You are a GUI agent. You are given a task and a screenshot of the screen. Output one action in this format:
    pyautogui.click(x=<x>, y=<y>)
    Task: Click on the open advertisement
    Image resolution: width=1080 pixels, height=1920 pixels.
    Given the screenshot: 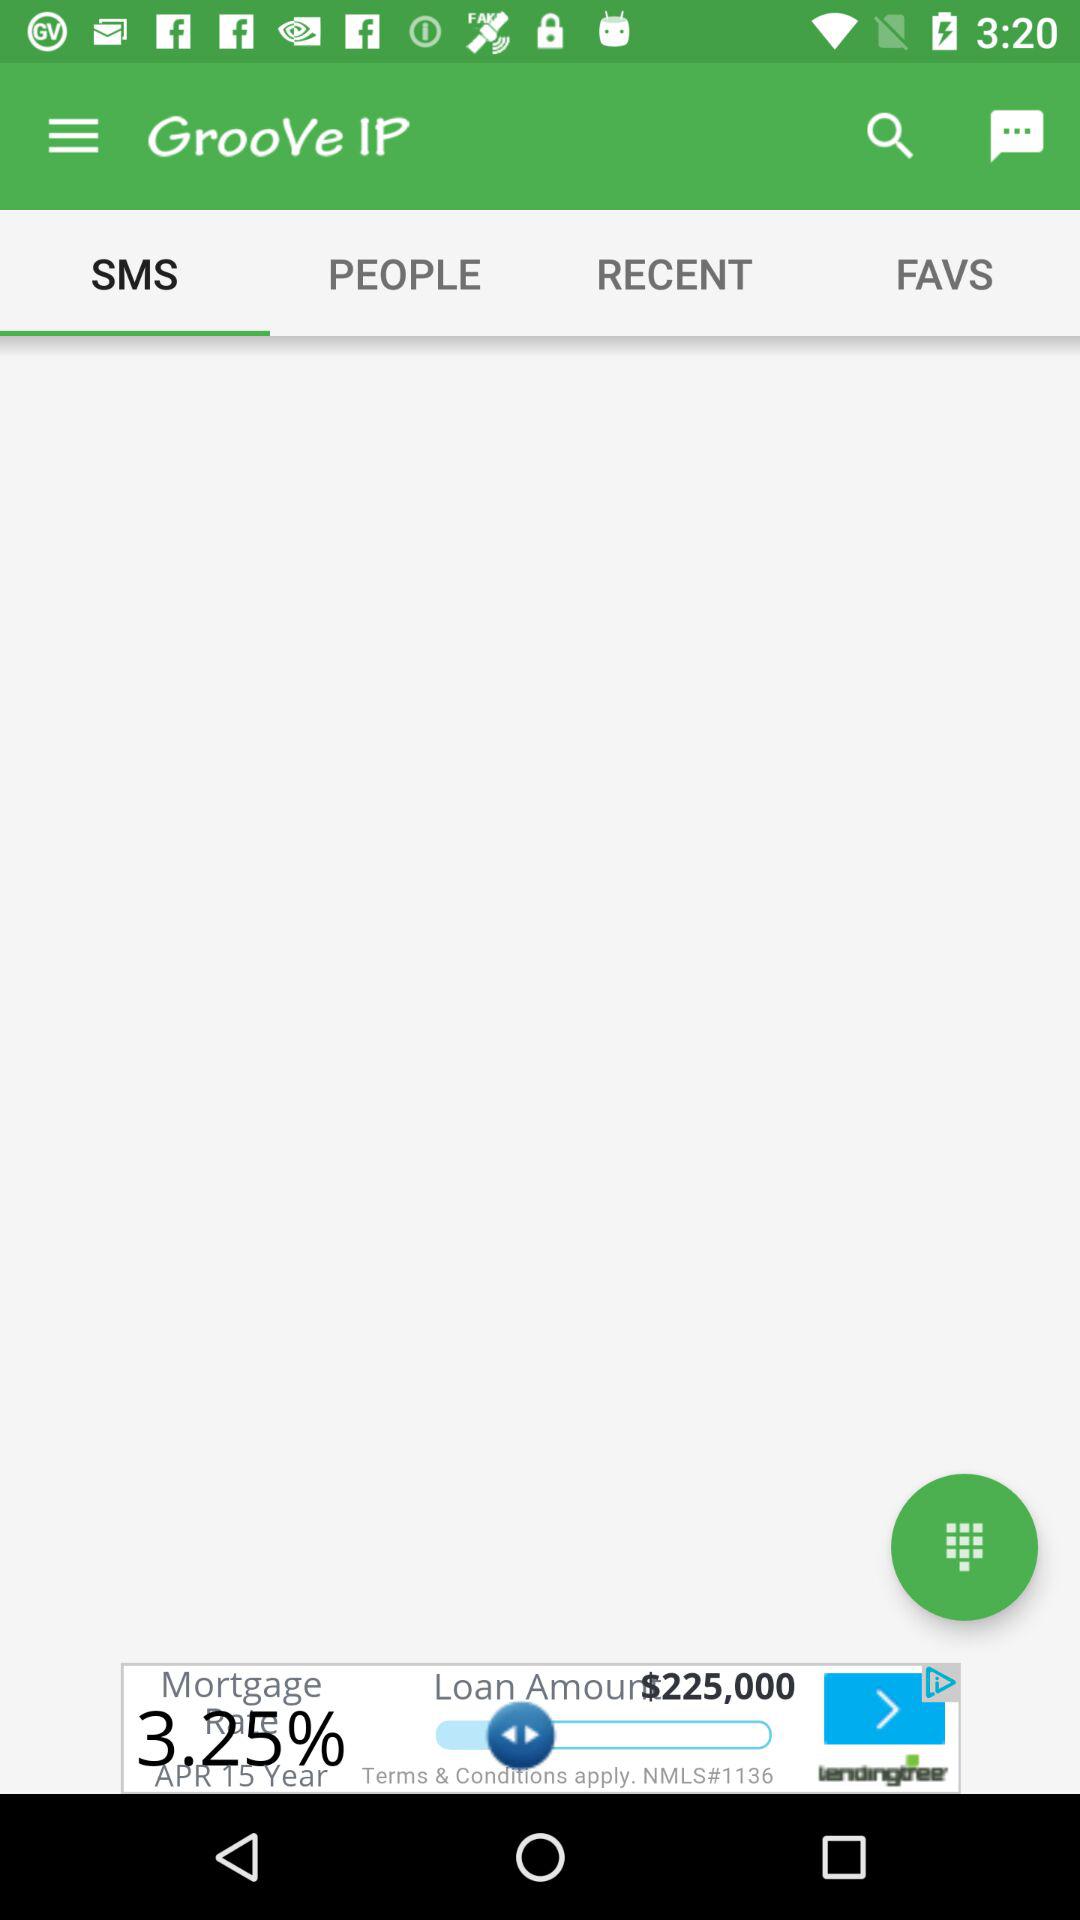 What is the action you would take?
    pyautogui.click(x=540, y=1728)
    